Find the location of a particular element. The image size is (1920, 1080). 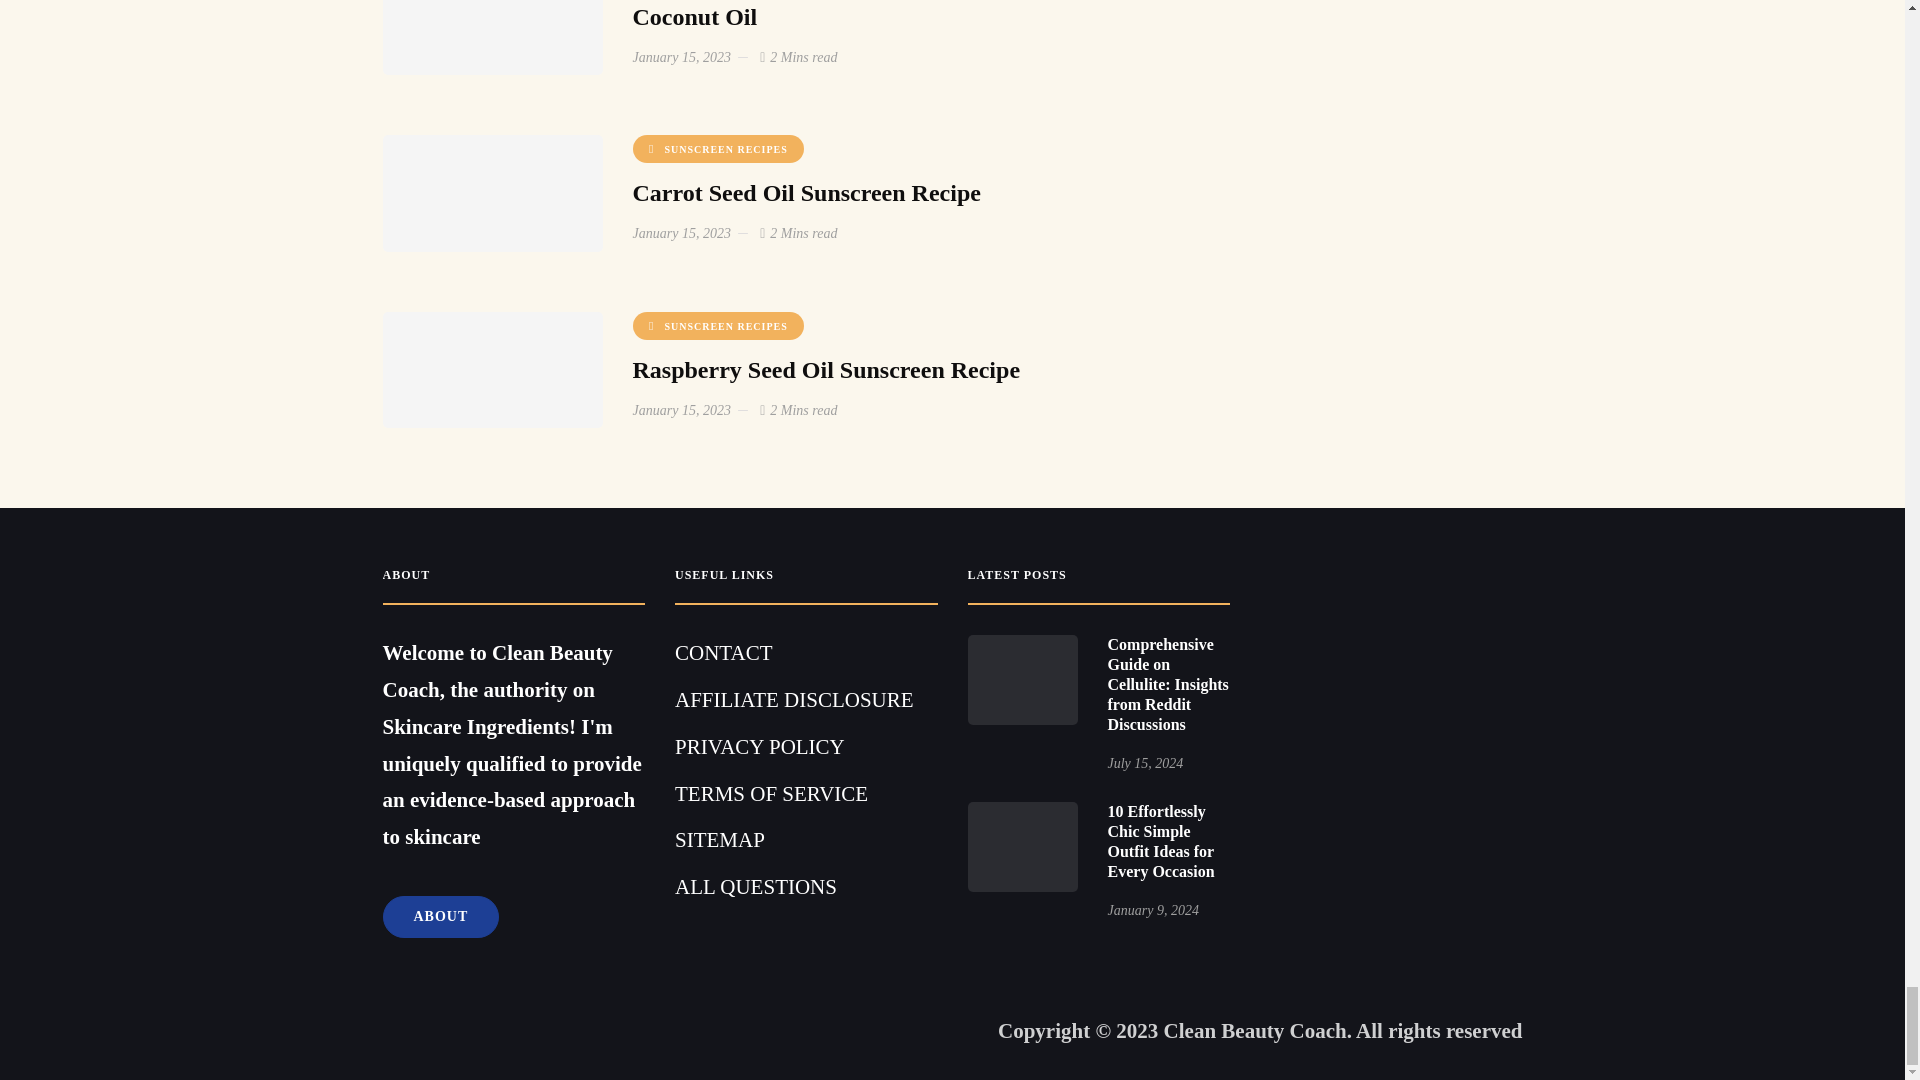

Homemade Sunscreen With Zinc Oxide and Coconut Oil is located at coordinates (856, 15).